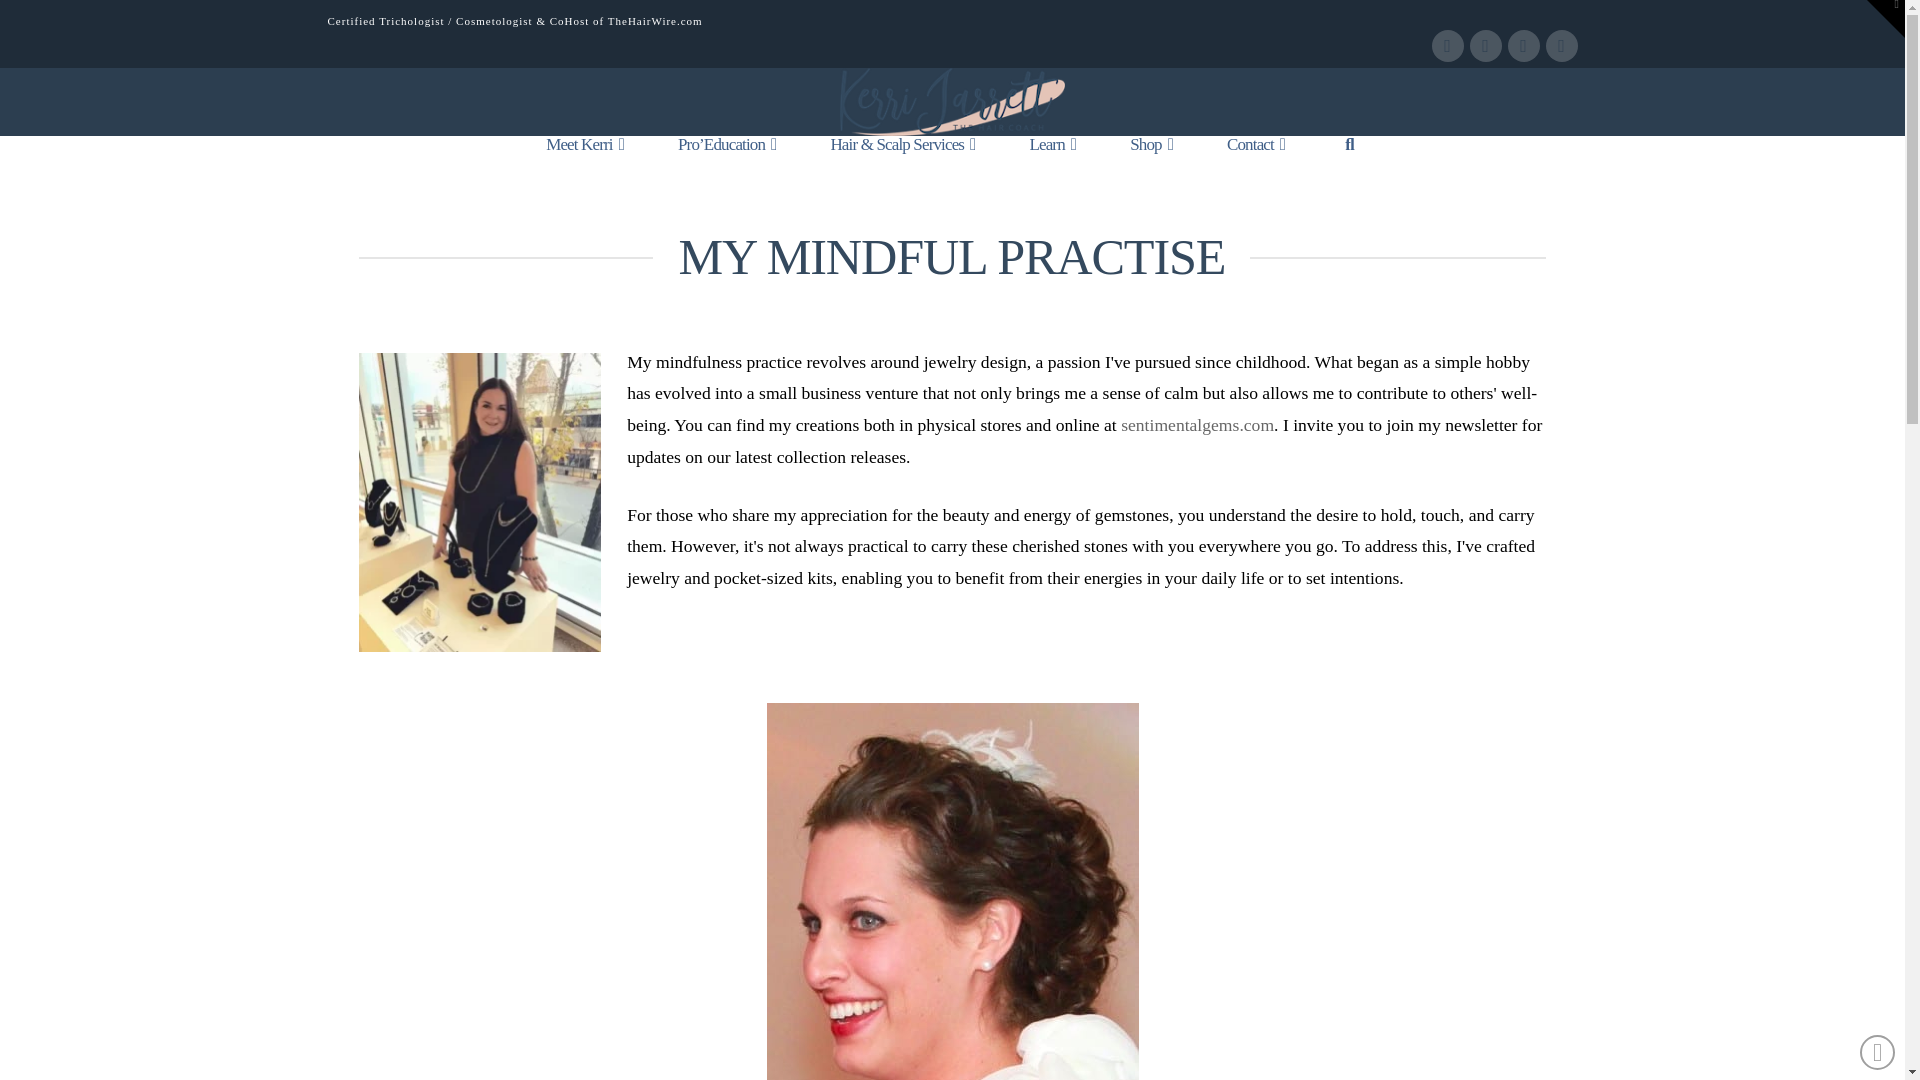 This screenshot has width=1920, height=1080. What do you see at coordinates (1151, 160) in the screenshot?
I see `Shop` at bounding box center [1151, 160].